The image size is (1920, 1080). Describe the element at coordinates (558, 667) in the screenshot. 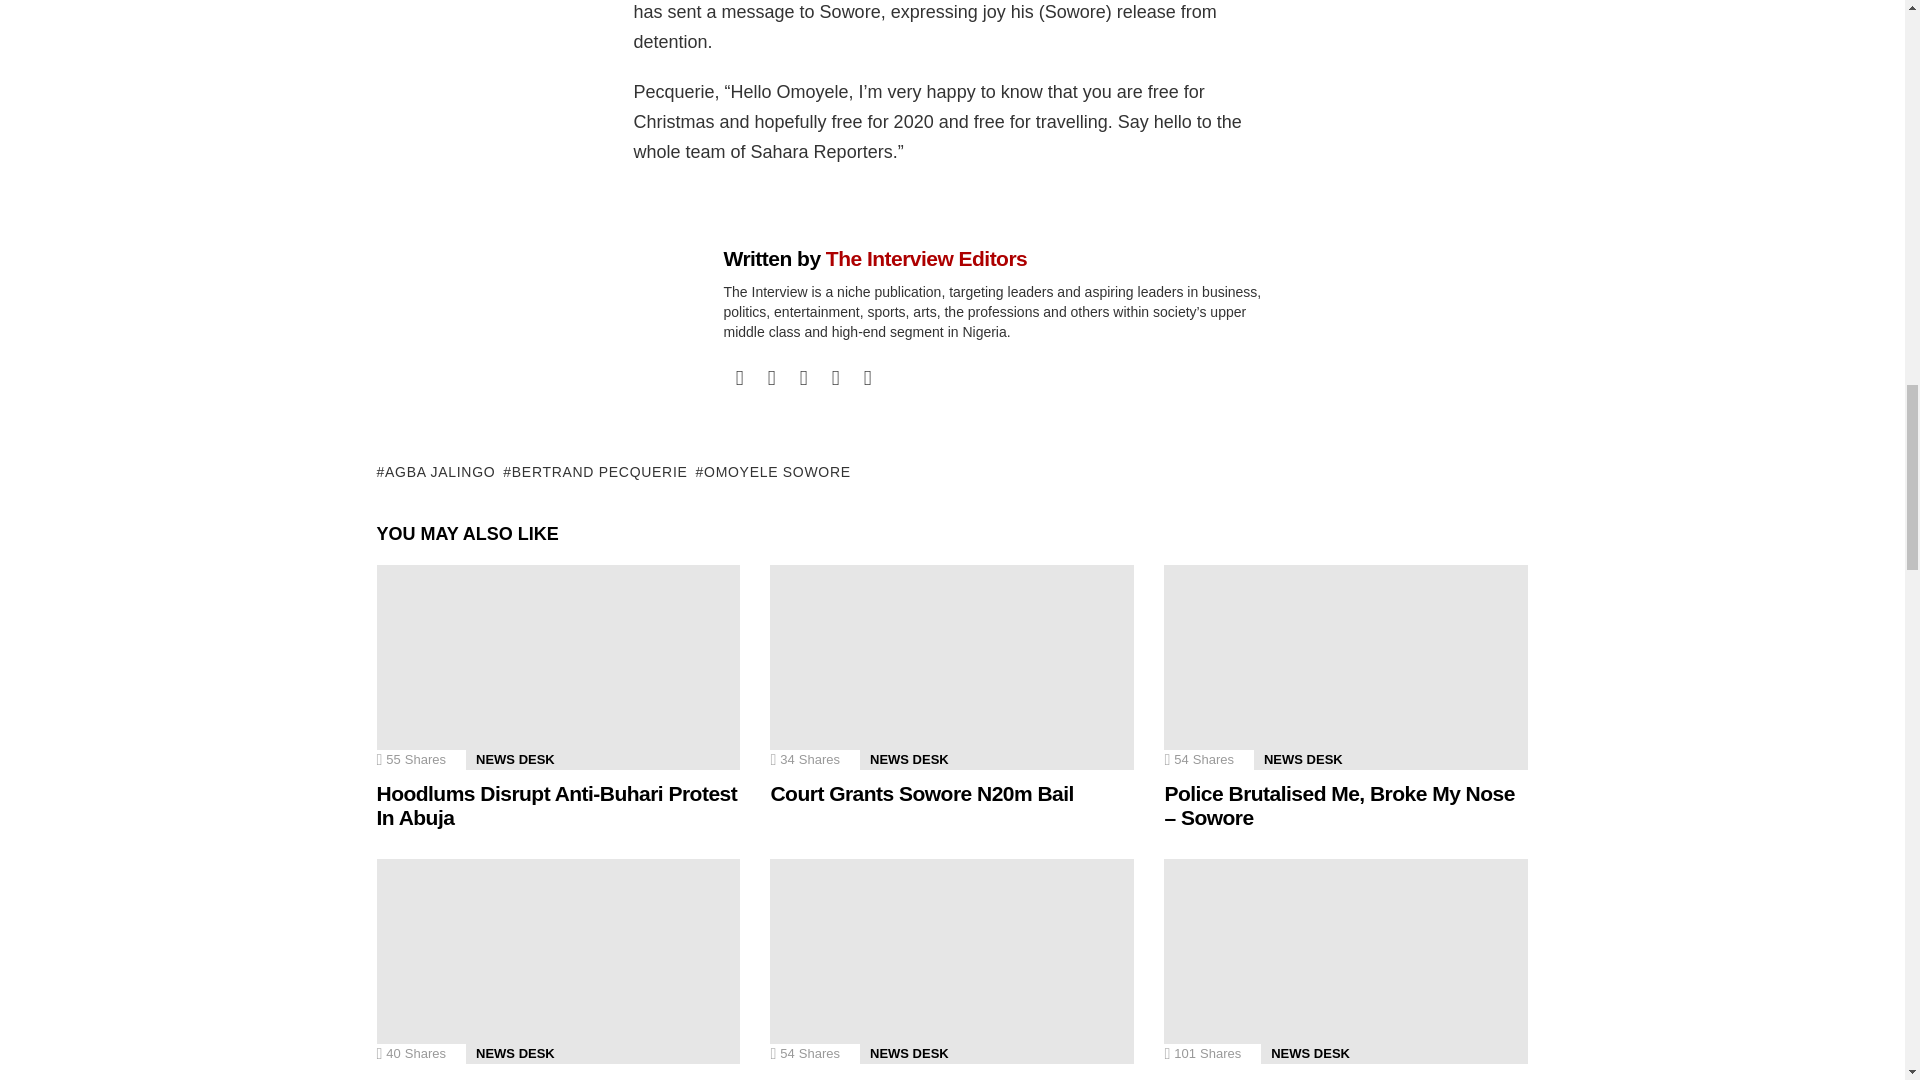

I see `Hoodlums Disrupt Anti-Buhari Protest In Abuja` at that location.